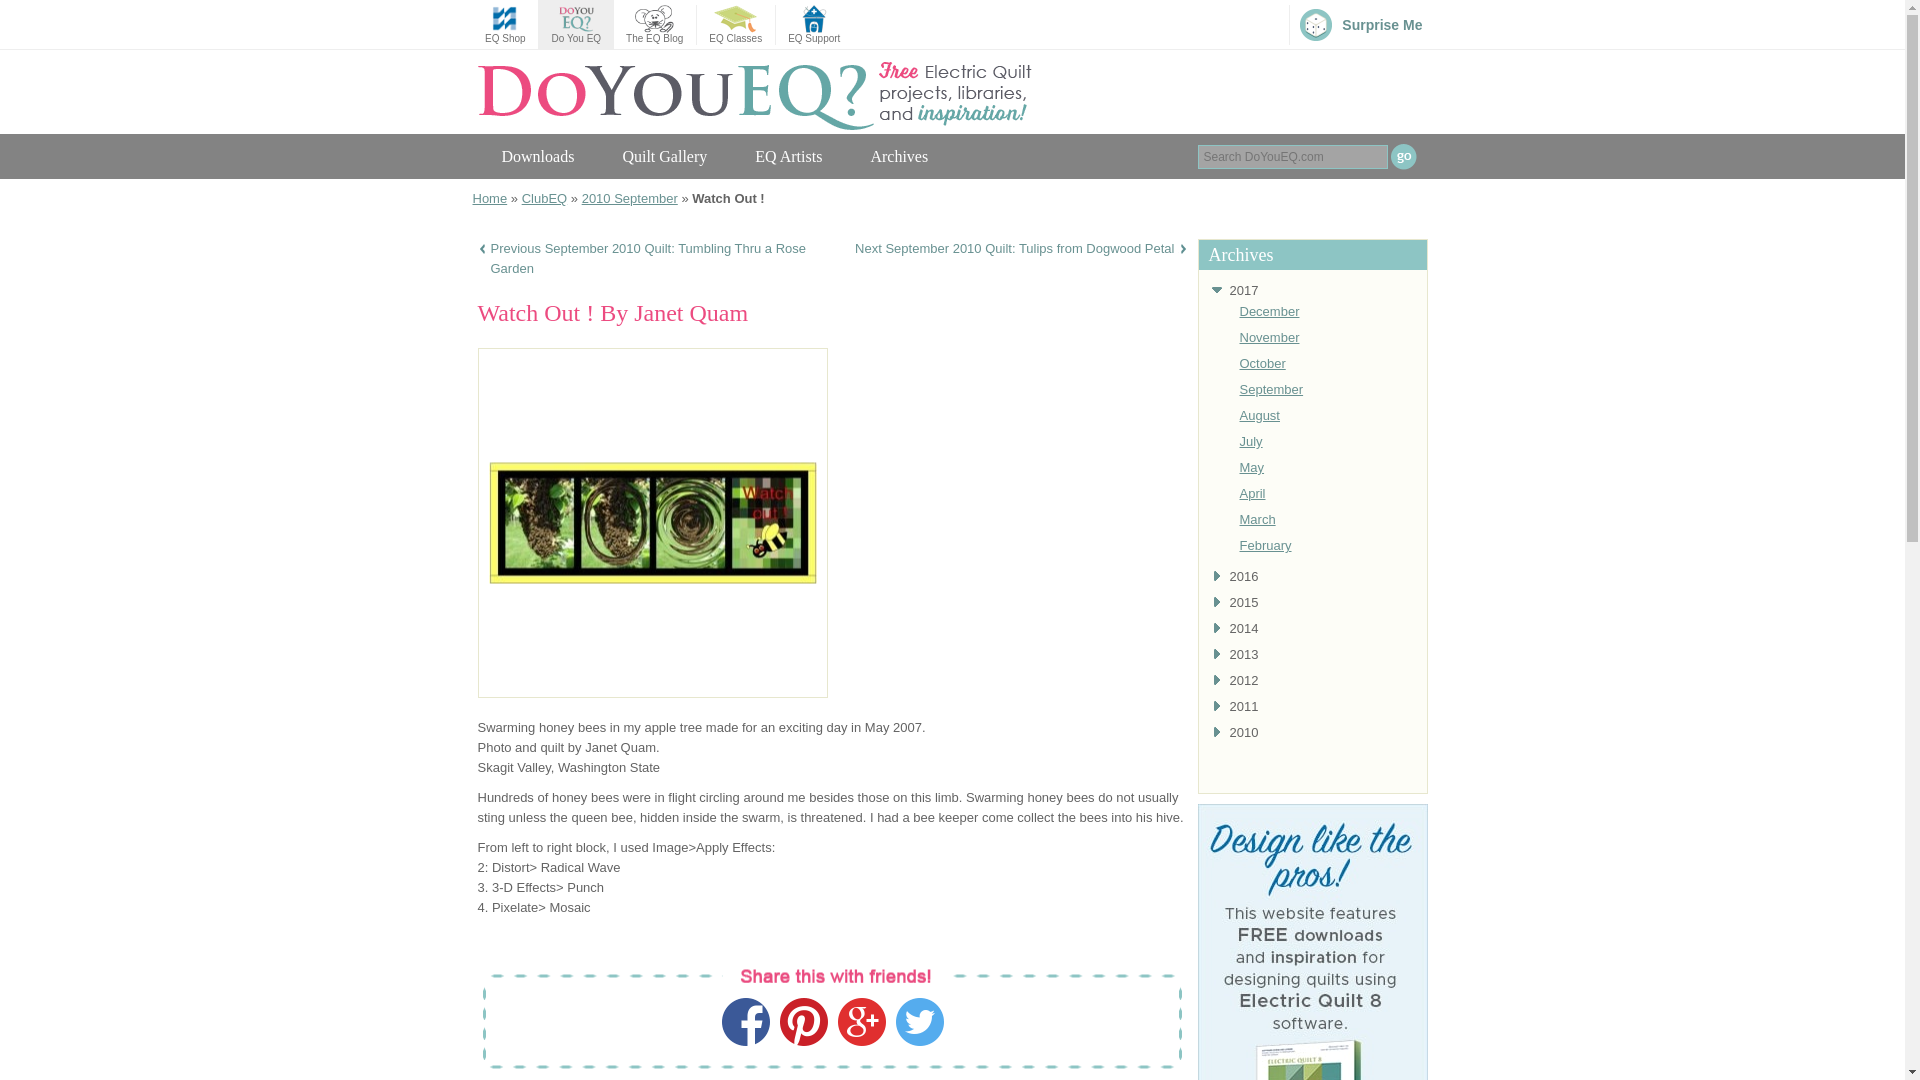 Image resolution: width=1920 pixels, height=1080 pixels. I want to click on EQ Classes, so click(735, 25).